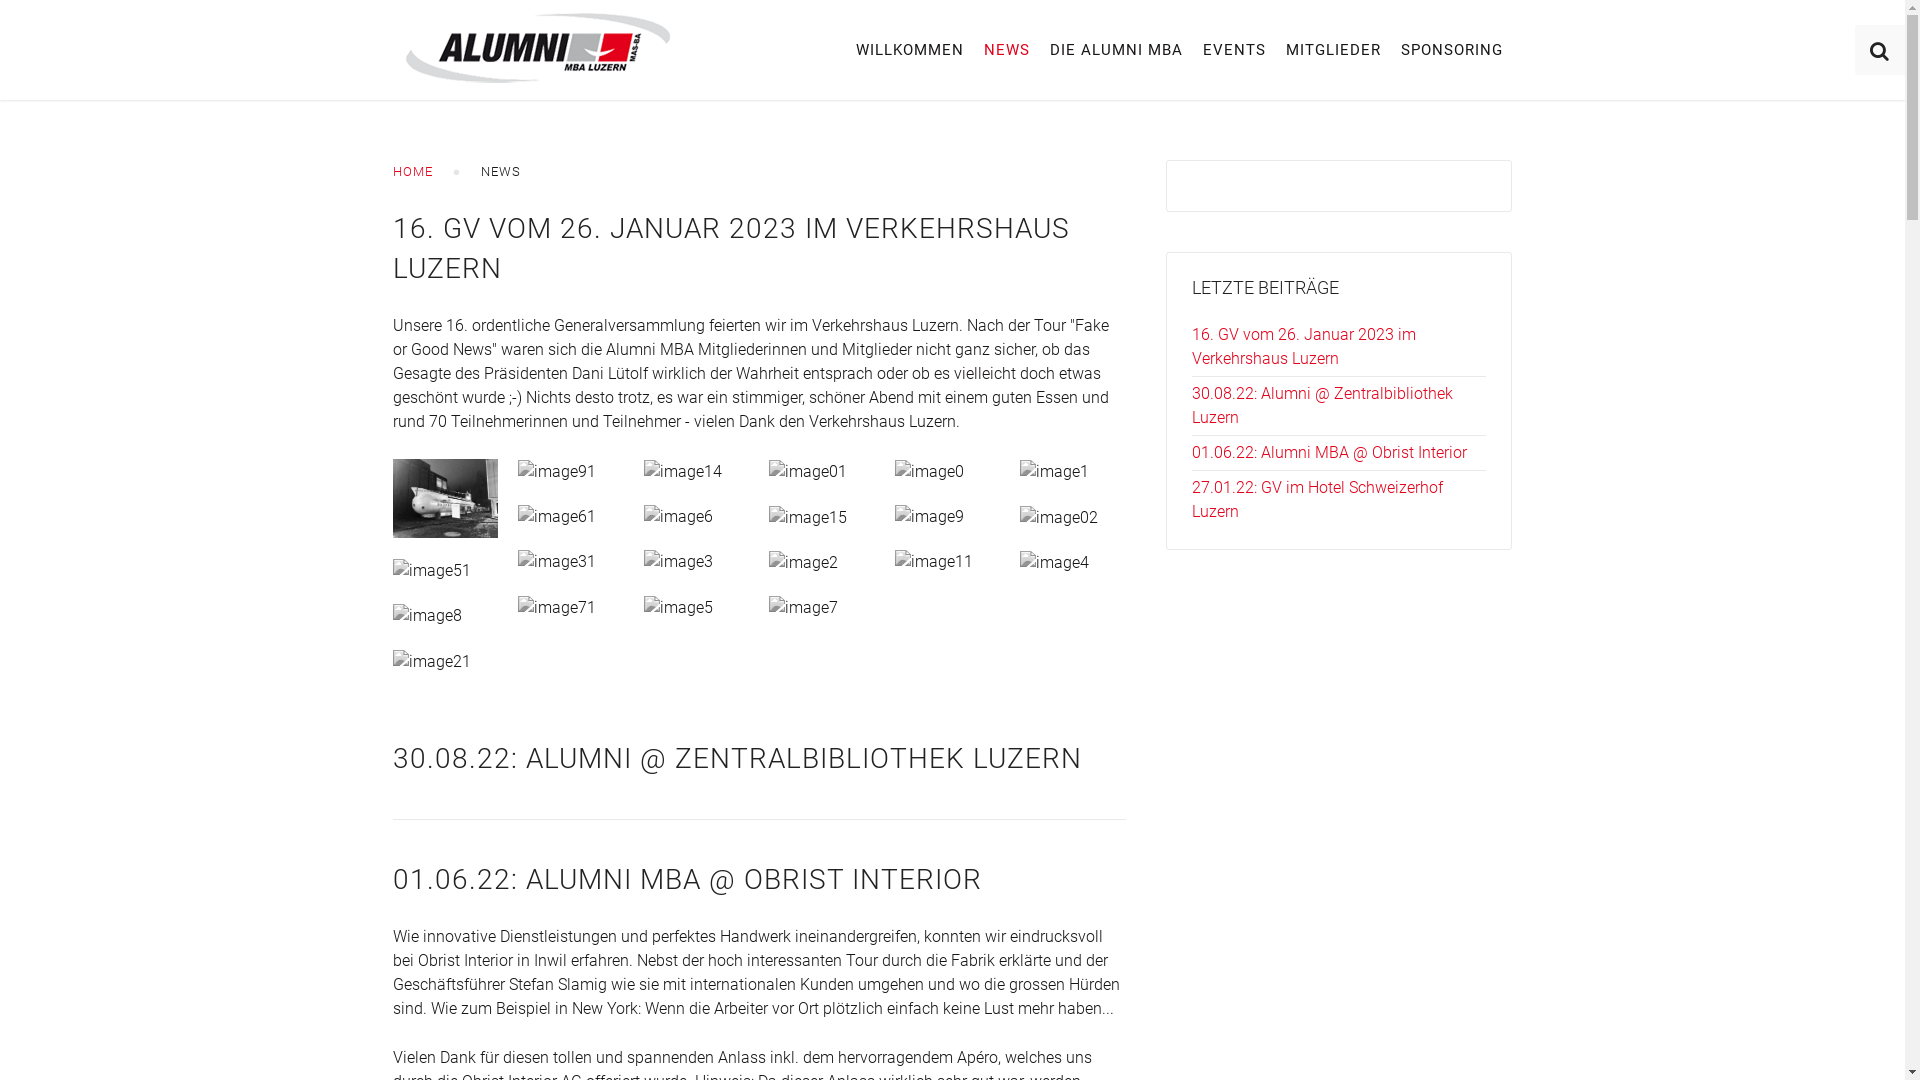  Describe the element at coordinates (557, 608) in the screenshot. I see `image71` at that location.